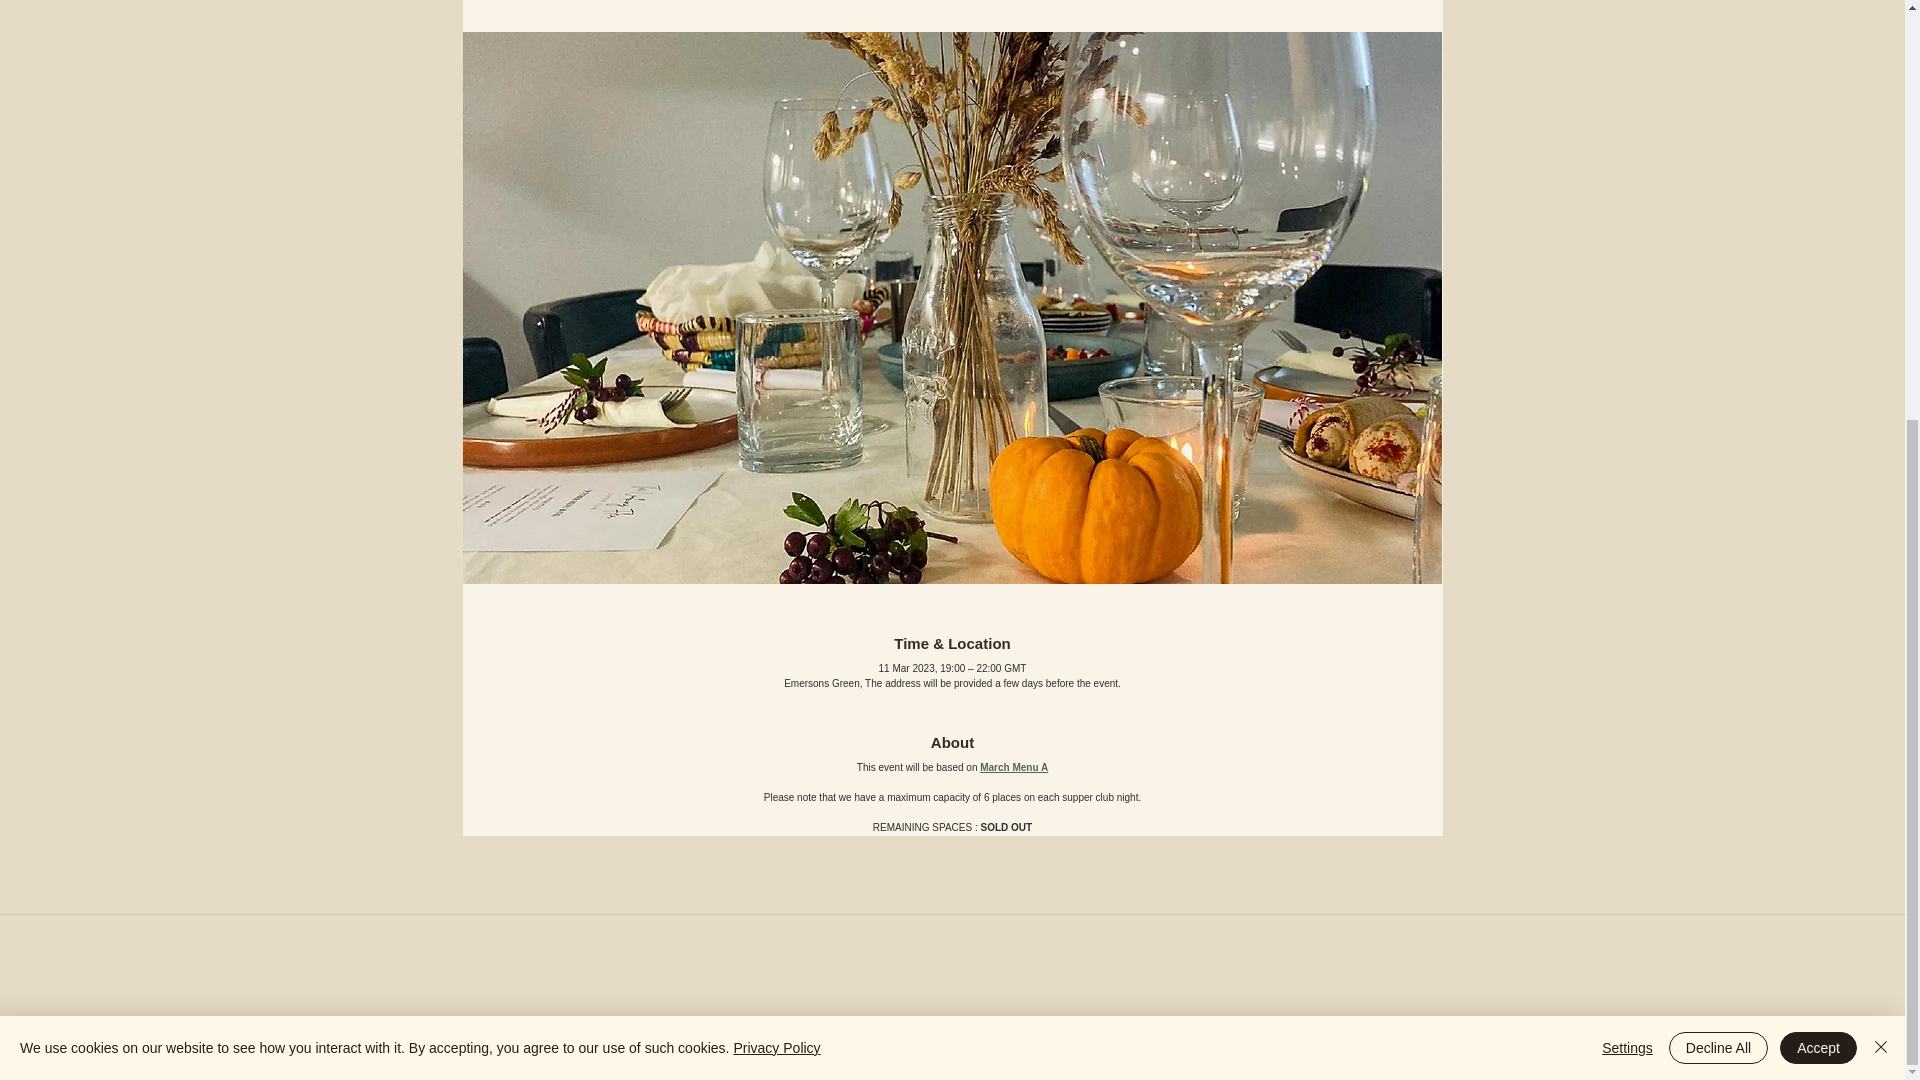 Image resolution: width=1920 pixels, height=1080 pixels. Describe the element at coordinates (776, 368) in the screenshot. I see `Privacy Policy` at that location.